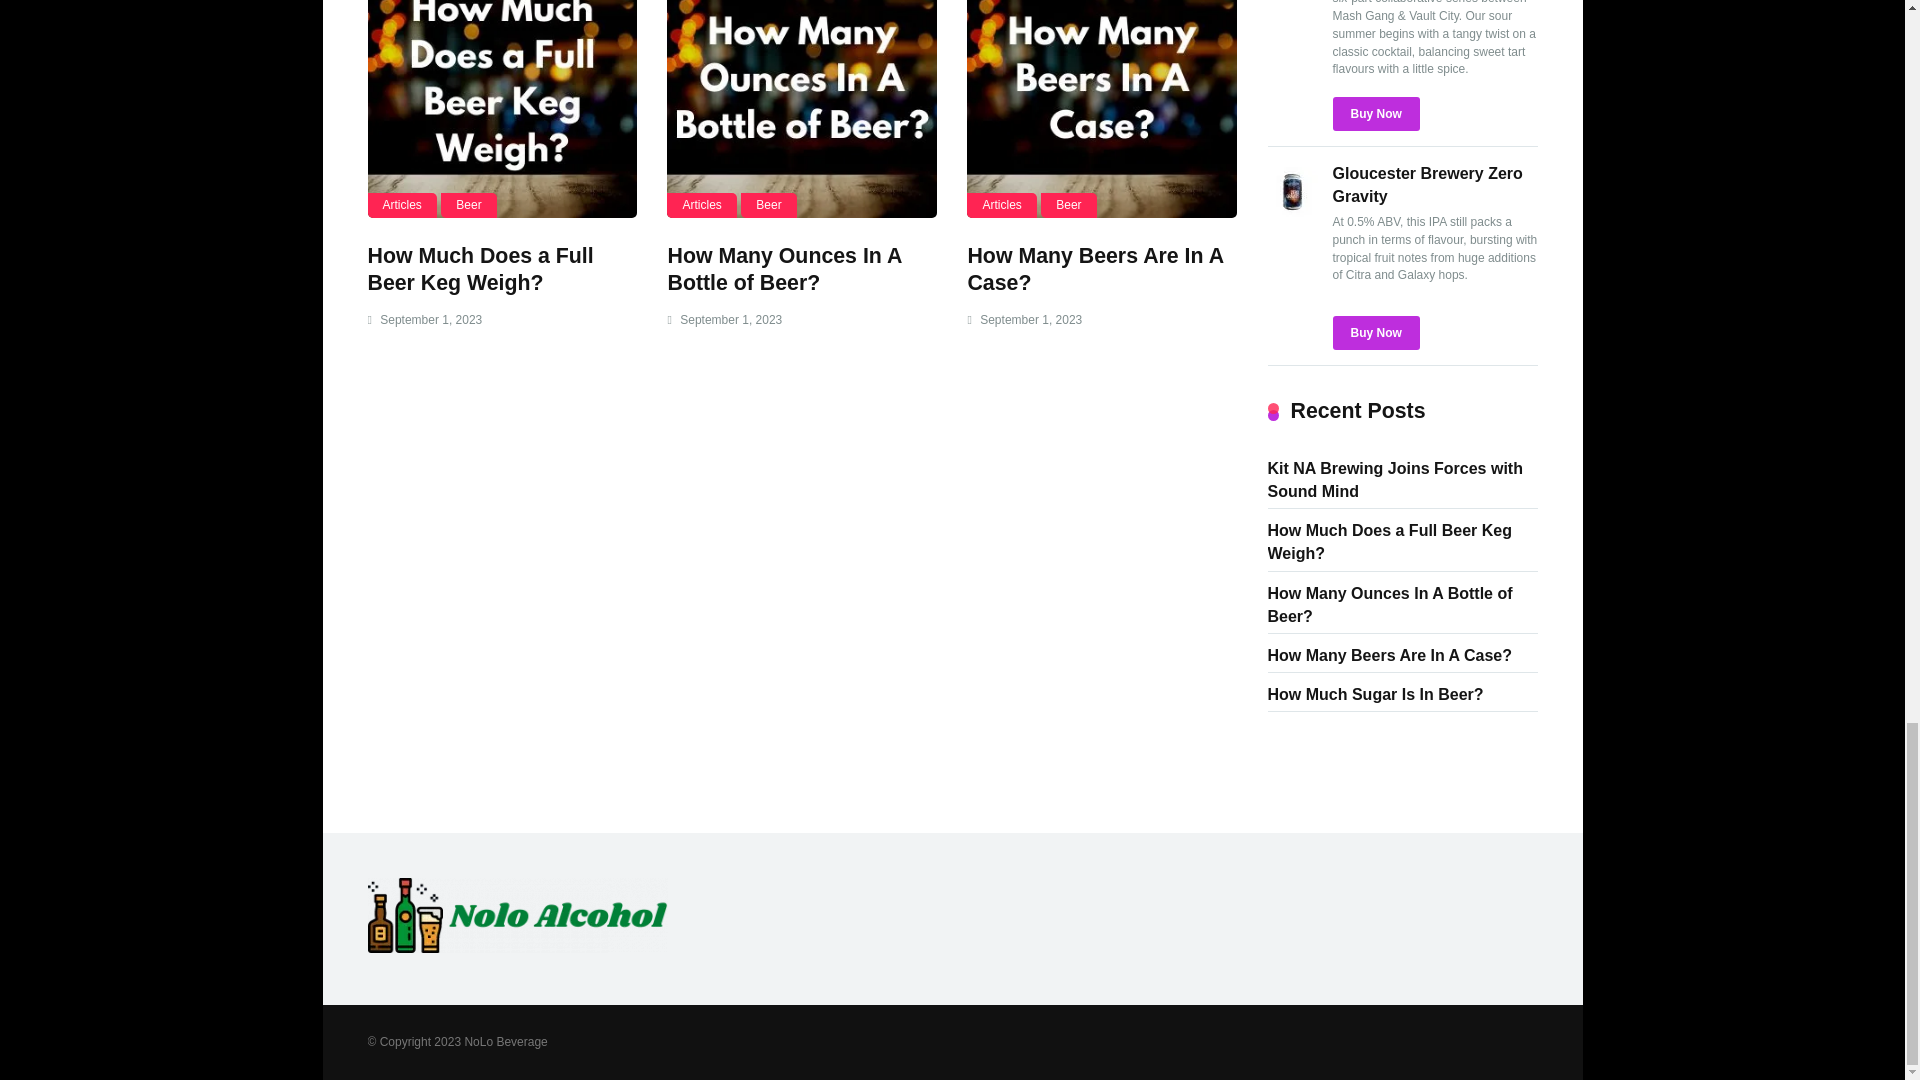 This screenshot has height=1080, width=1920. I want to click on How Many Ounces In A Bottle of Beer?, so click(801, 109).